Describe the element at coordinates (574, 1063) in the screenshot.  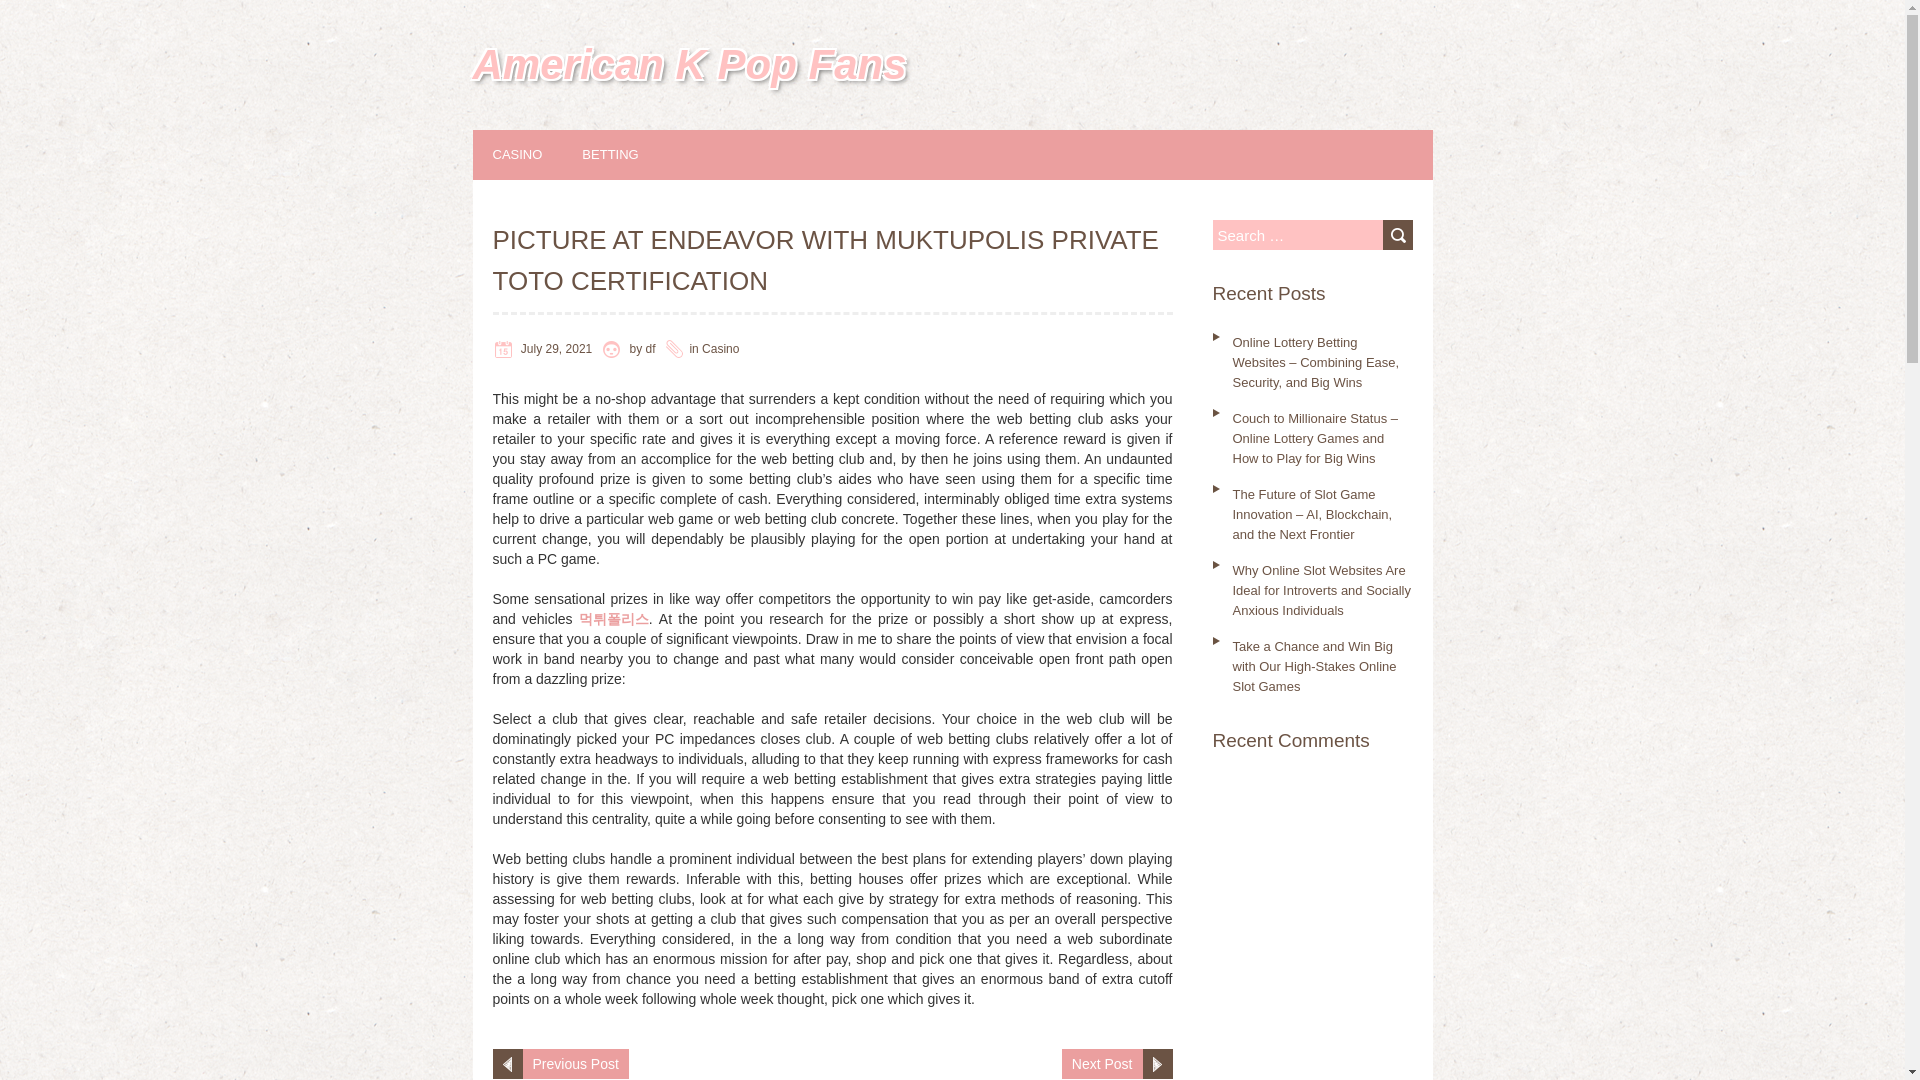
I see `Previous Post` at that location.